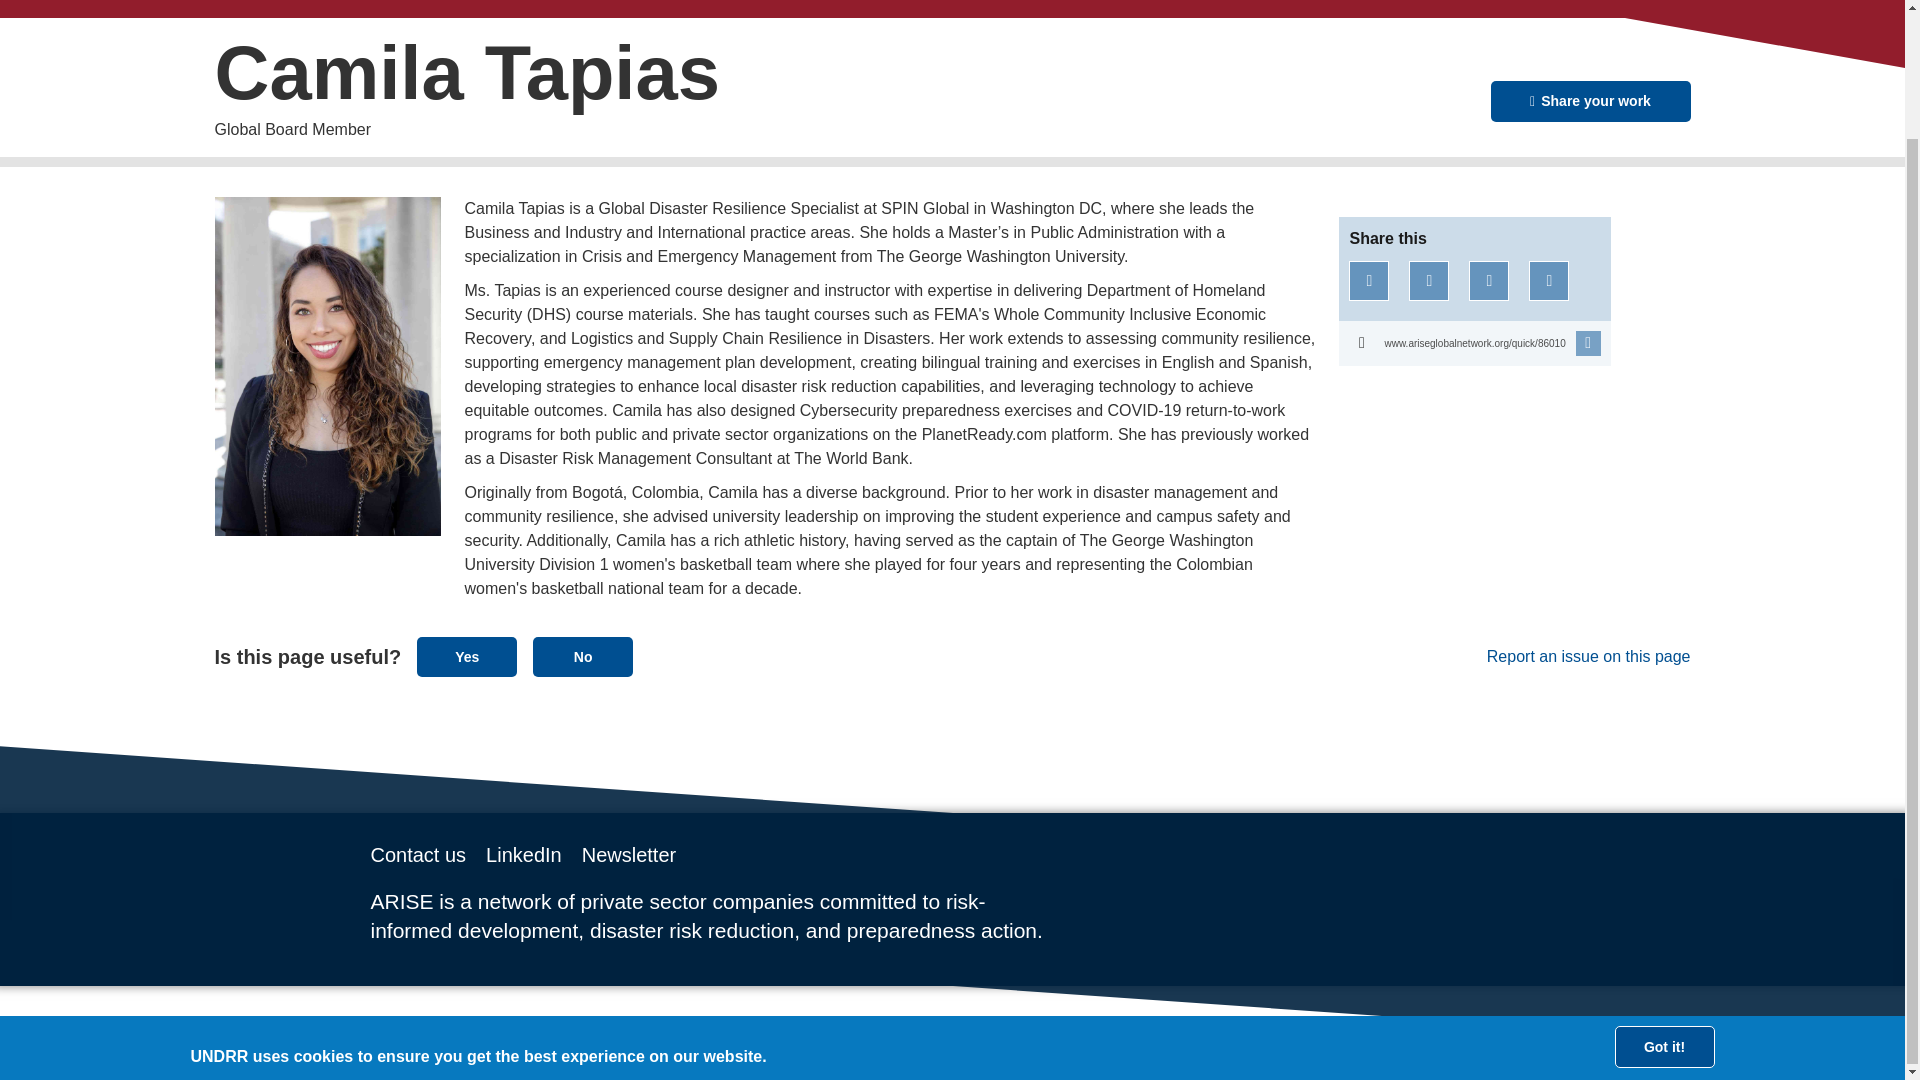 The height and width of the screenshot is (1080, 1920). Describe the element at coordinates (1550, 656) in the screenshot. I see `Report an issue on this page` at that location.